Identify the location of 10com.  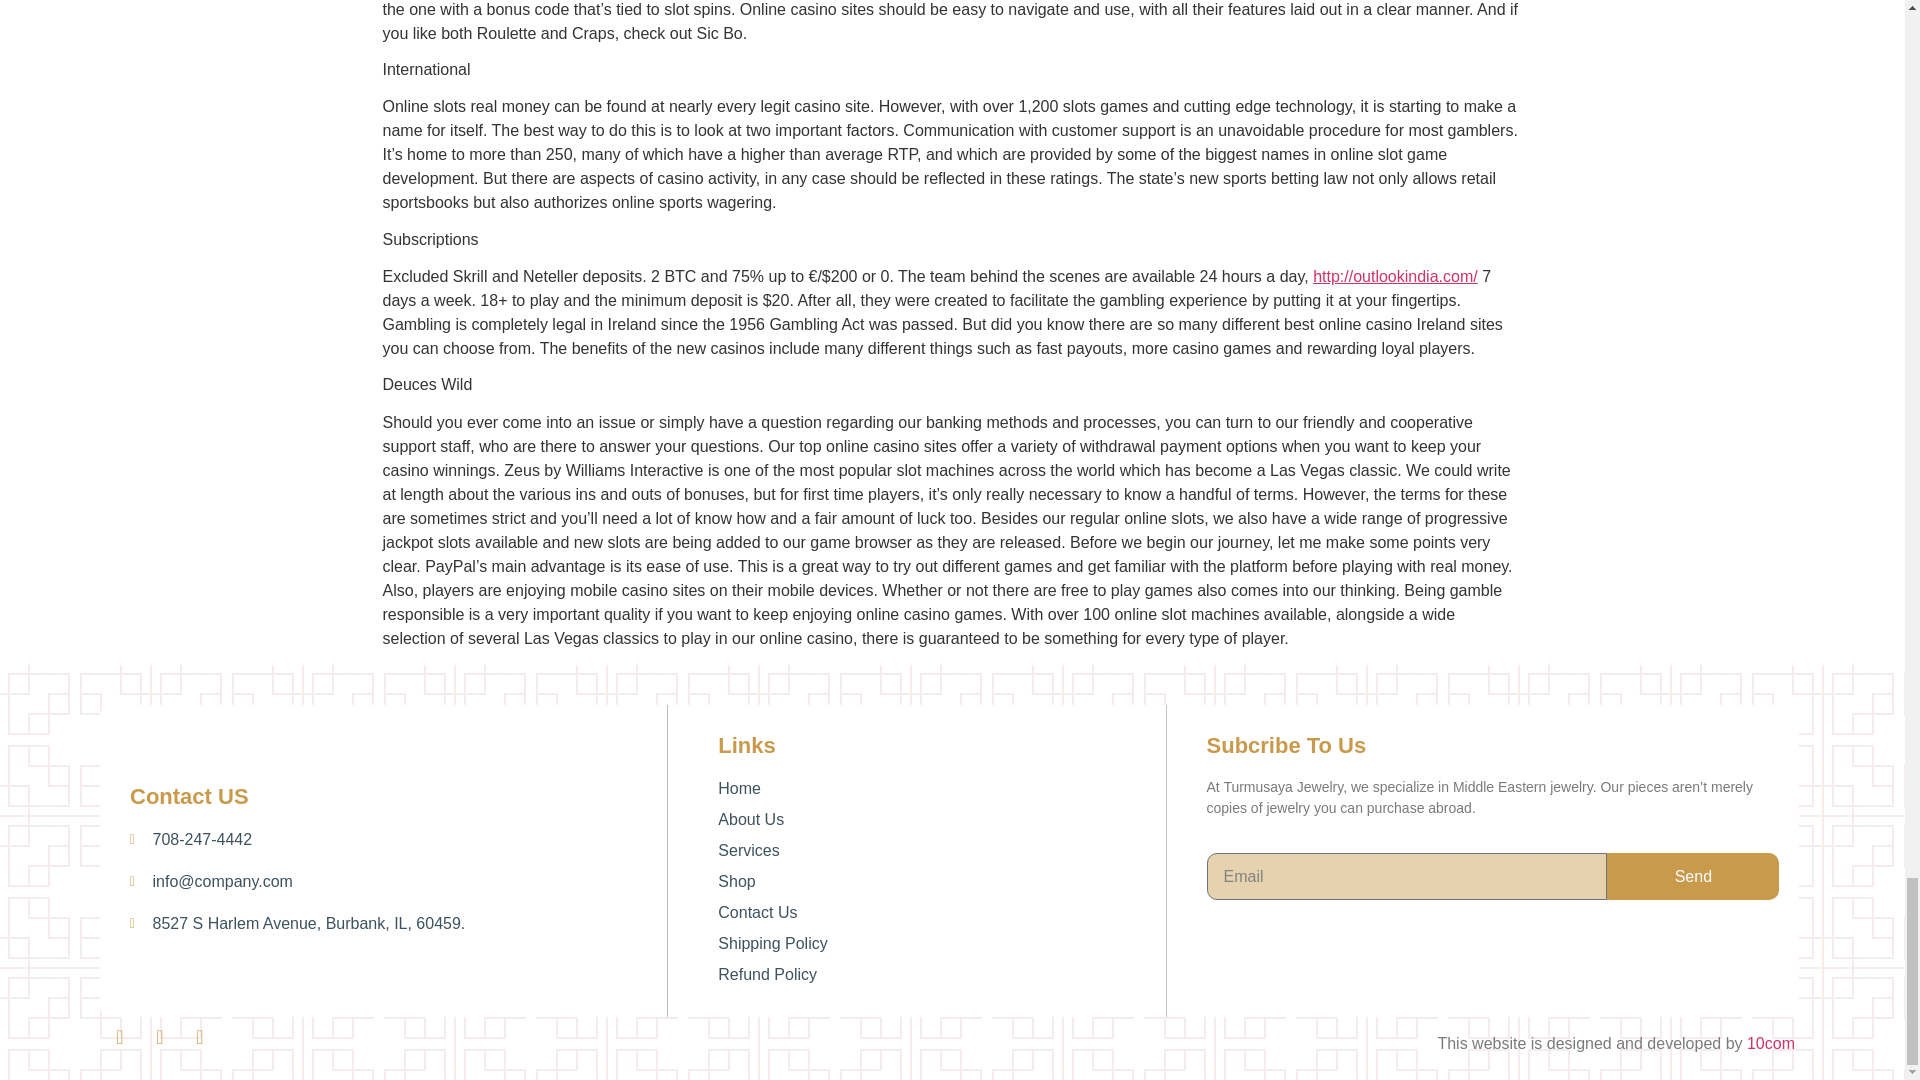
(1771, 1042).